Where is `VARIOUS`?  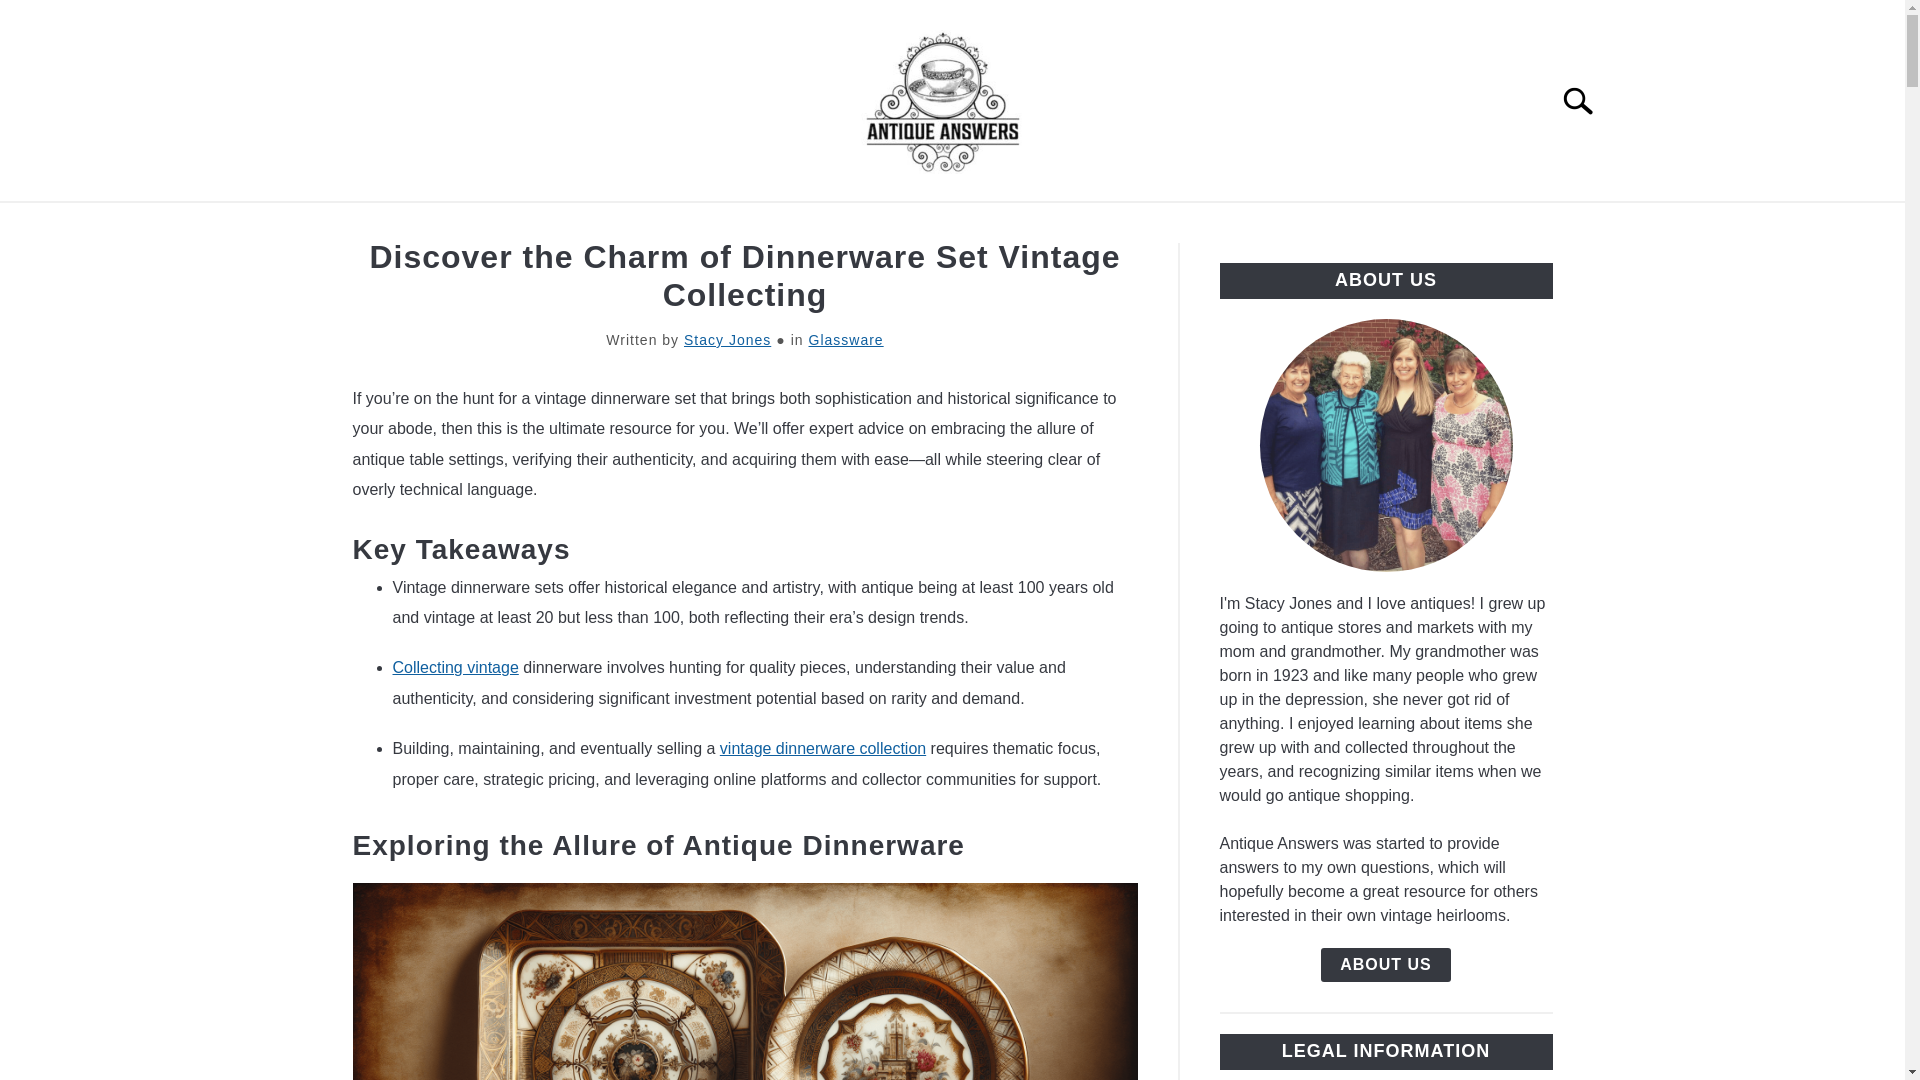 VARIOUS is located at coordinates (1342, 225).